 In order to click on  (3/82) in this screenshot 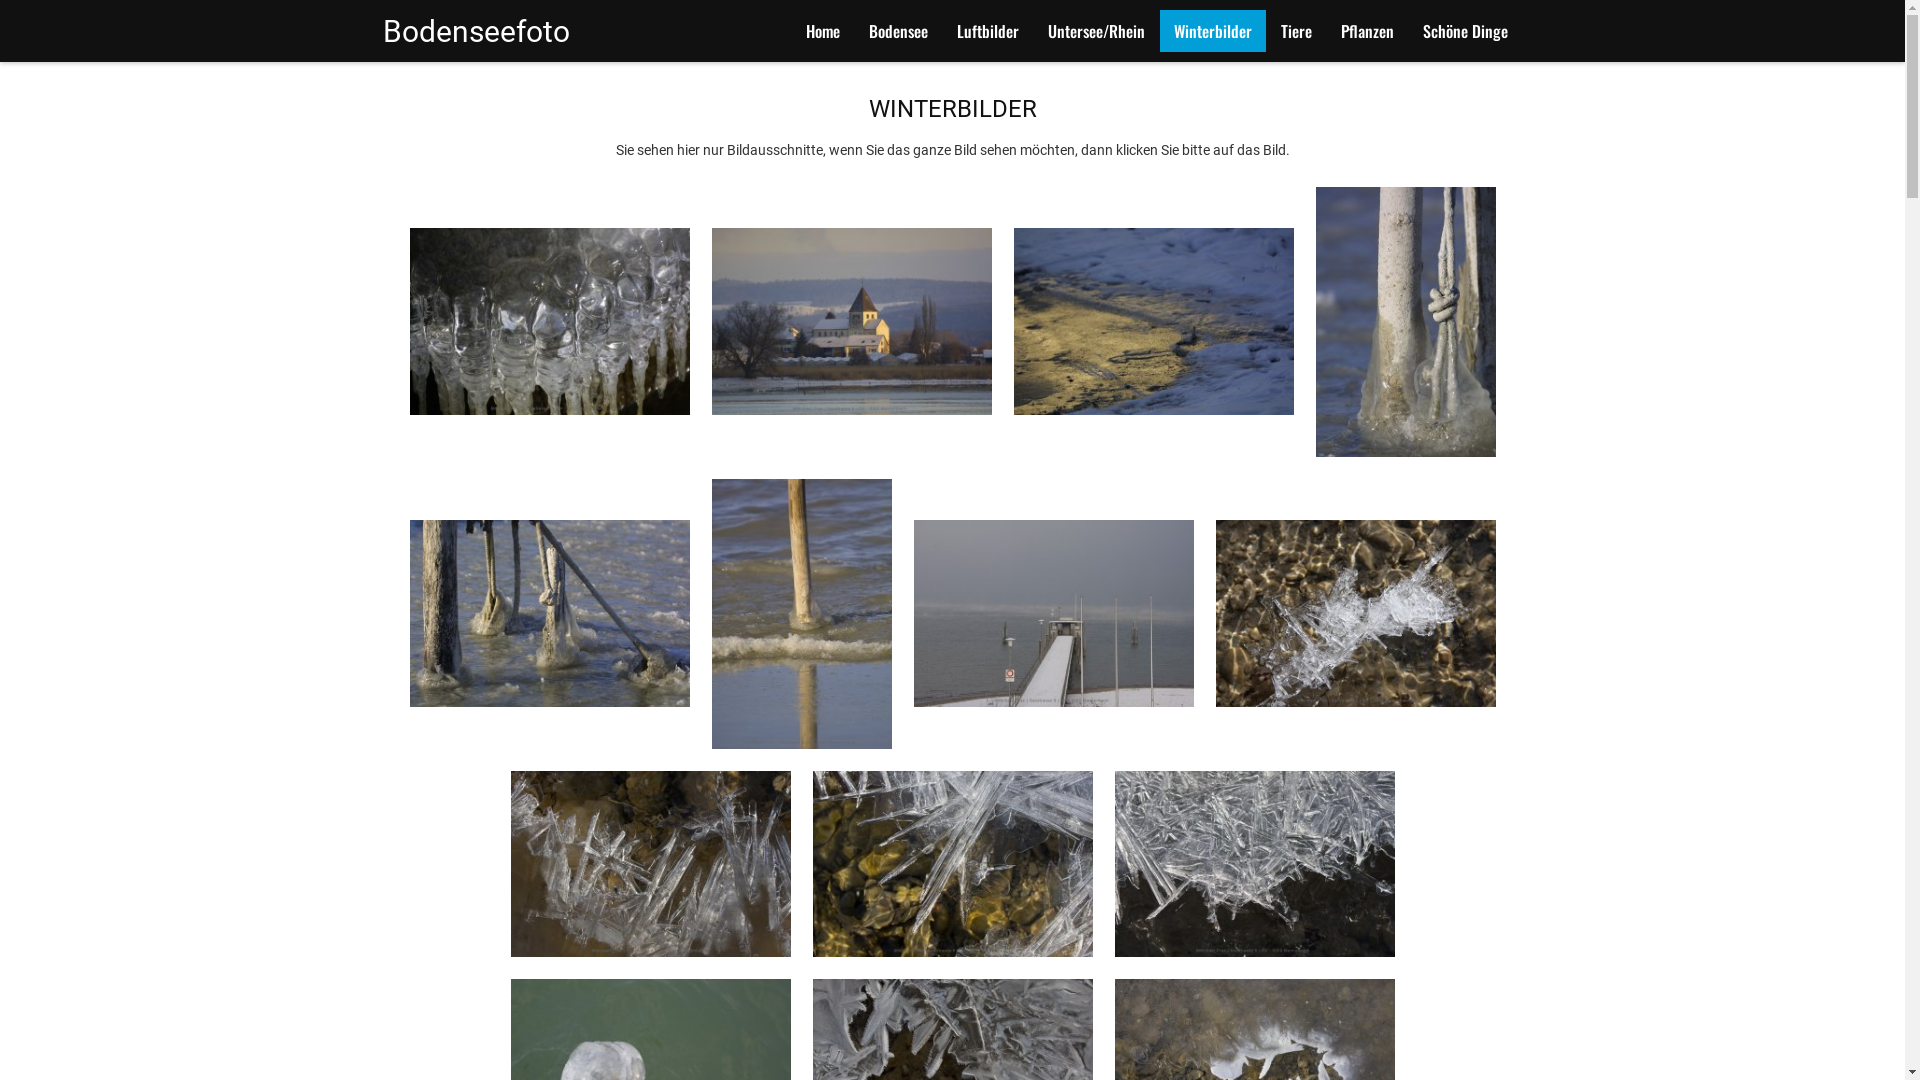, I will do `click(1154, 322)`.